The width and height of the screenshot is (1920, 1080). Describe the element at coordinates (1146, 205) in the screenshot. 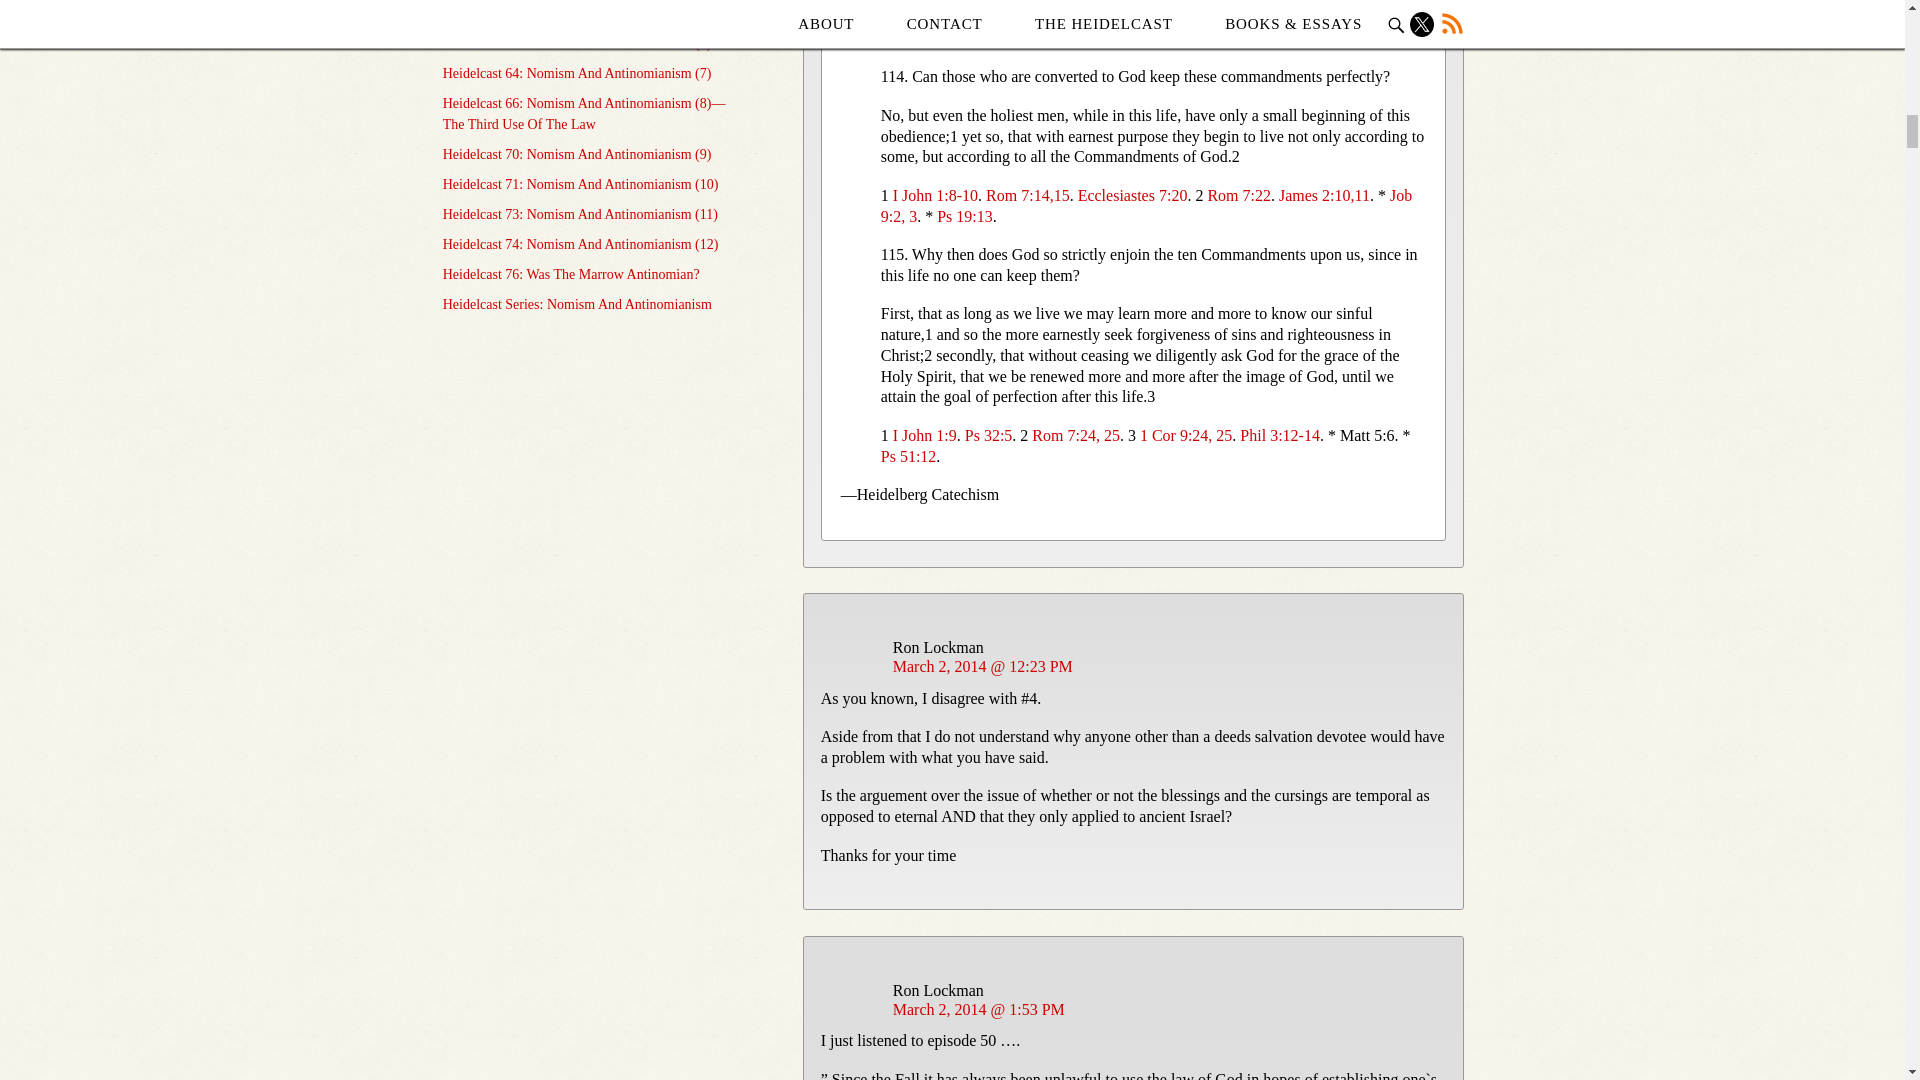

I see `Job 9:2, 3` at that location.